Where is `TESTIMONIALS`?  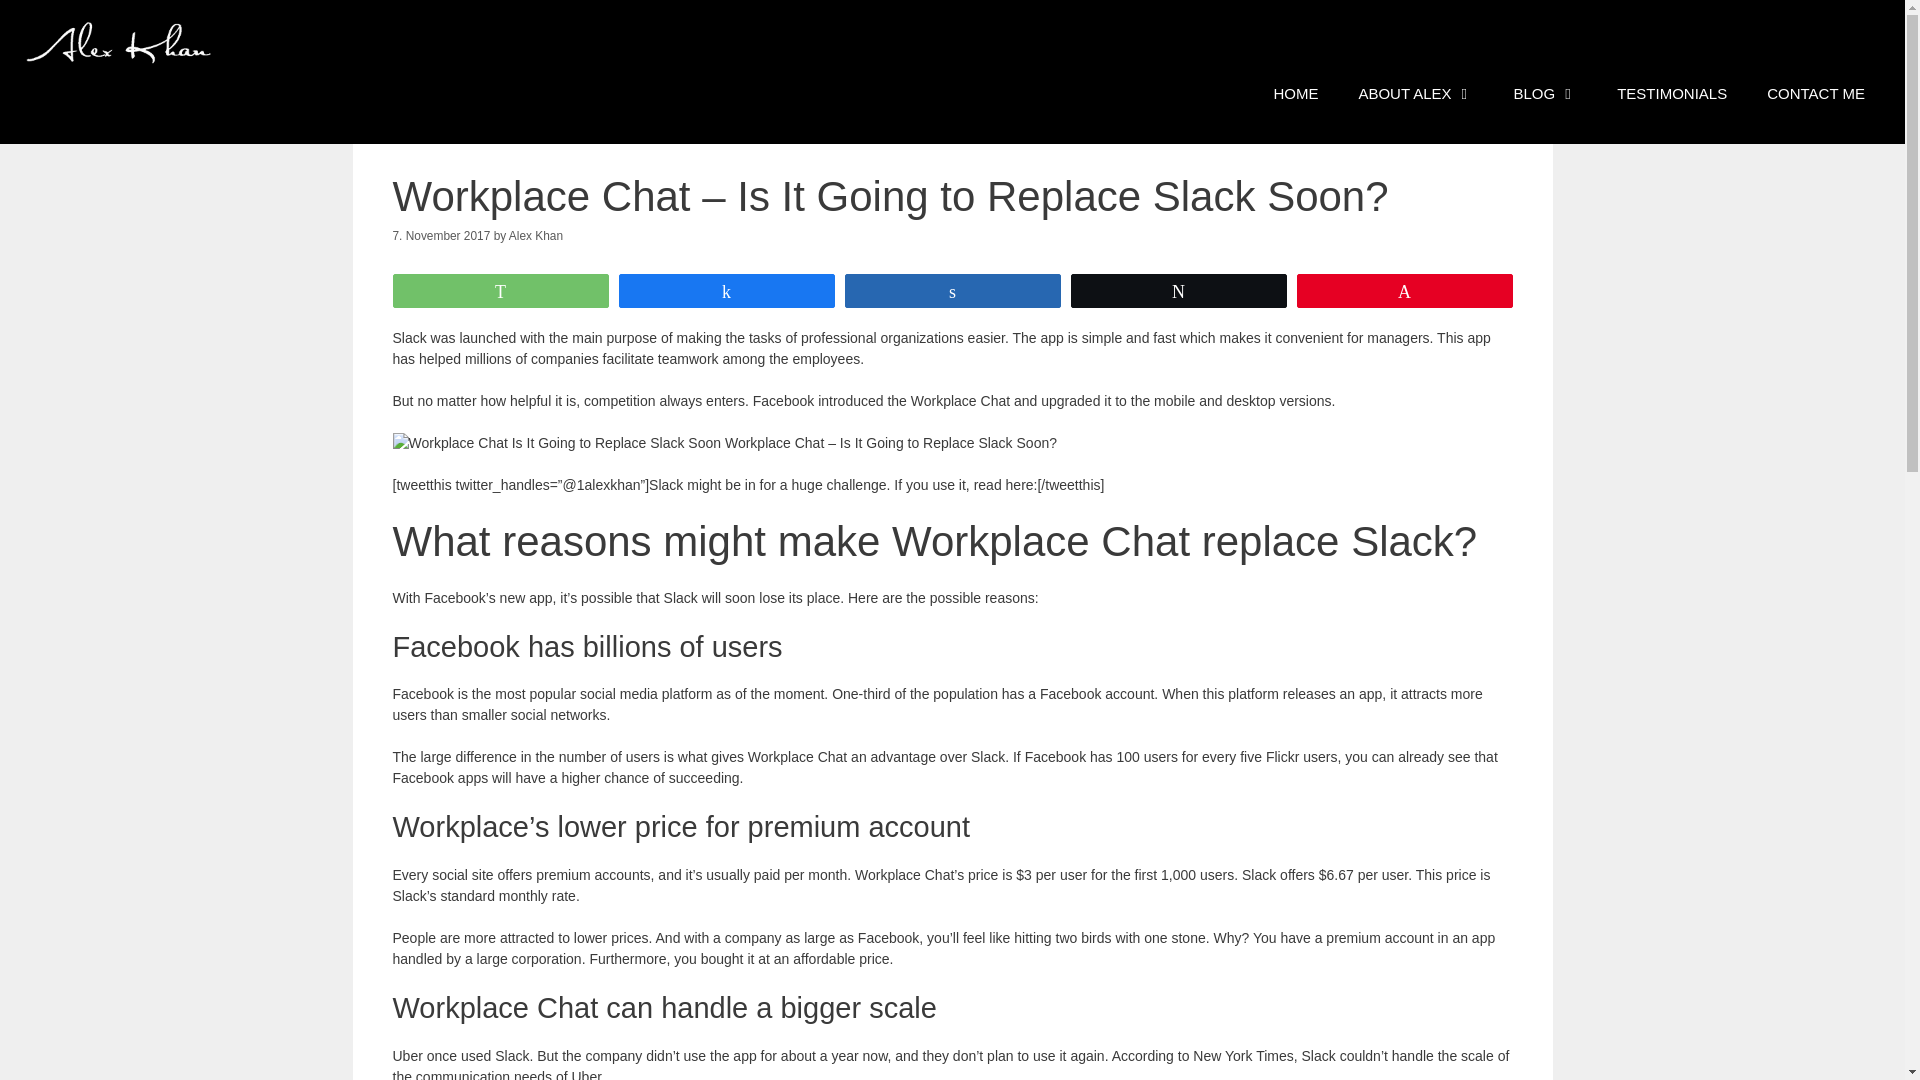
TESTIMONIALS is located at coordinates (1672, 94).